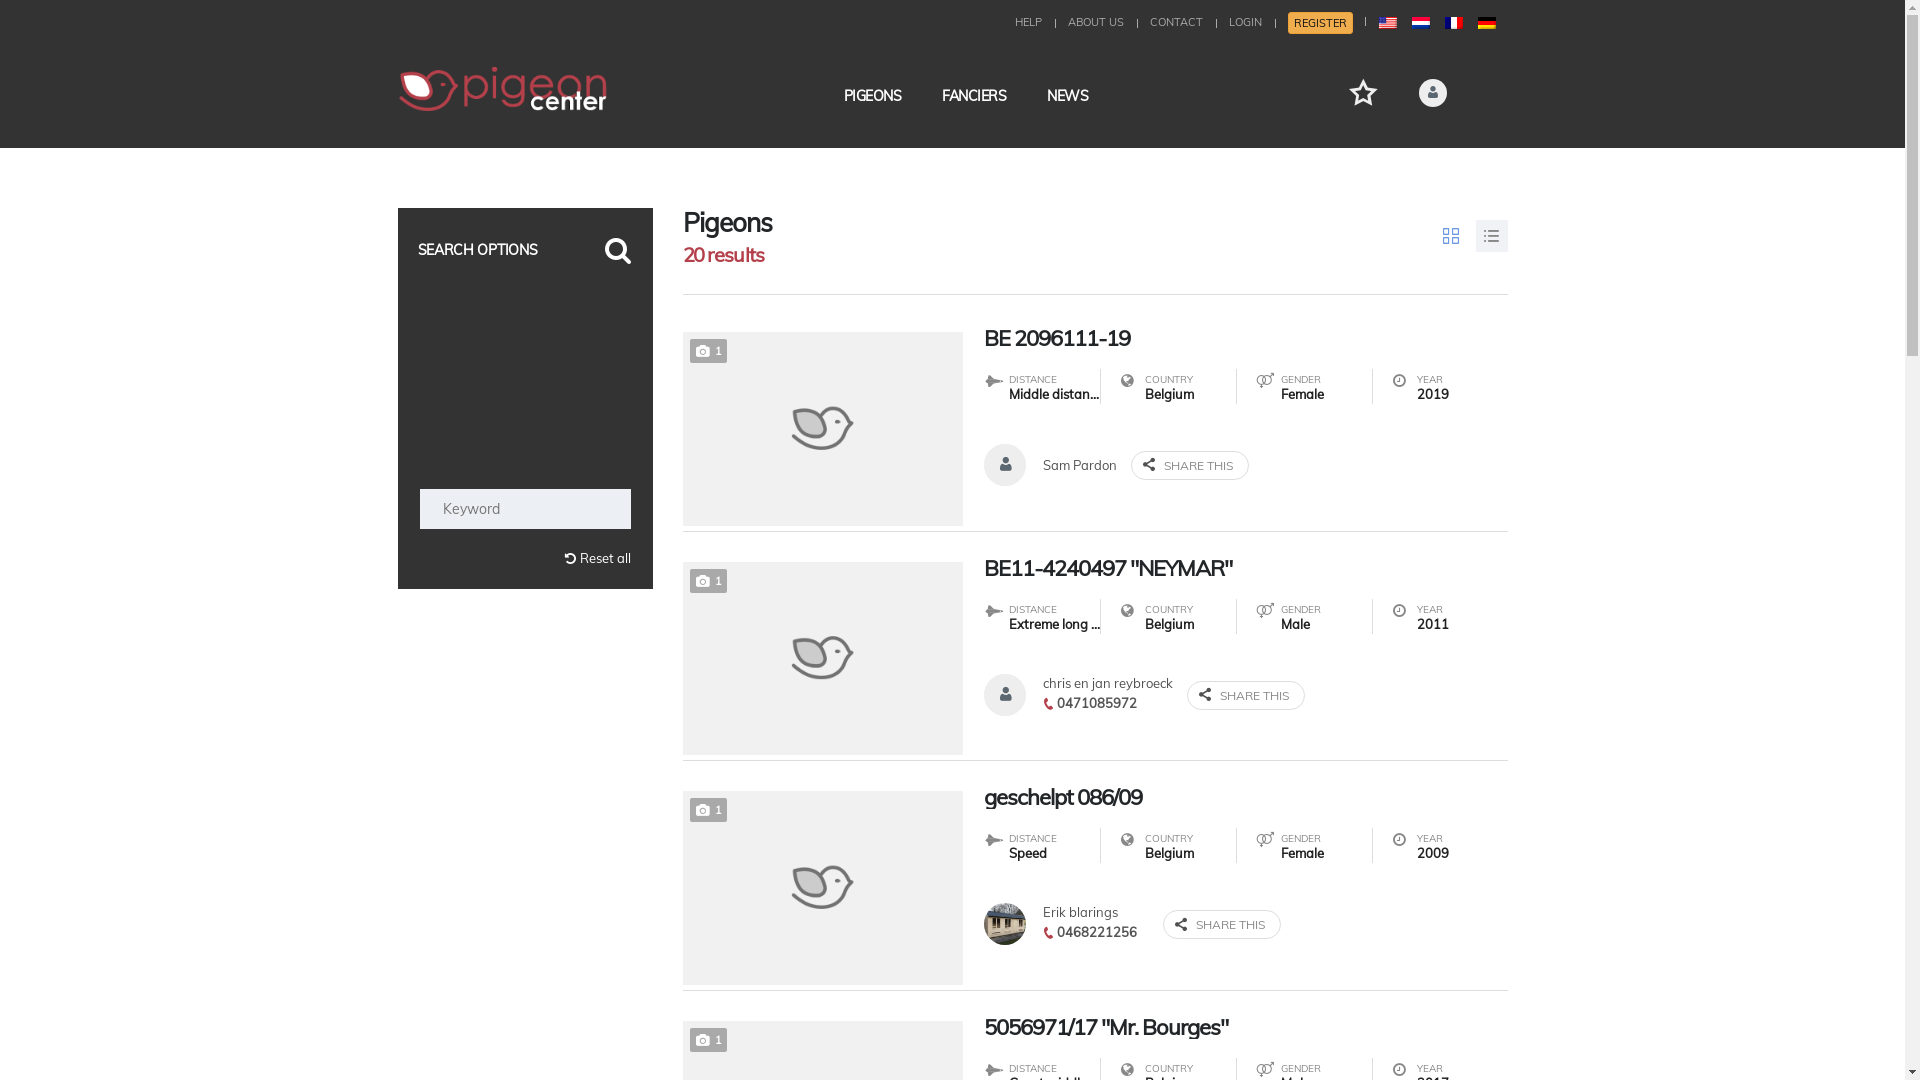  What do you see at coordinates (1080, 912) in the screenshot?
I see `Erik blarings` at bounding box center [1080, 912].